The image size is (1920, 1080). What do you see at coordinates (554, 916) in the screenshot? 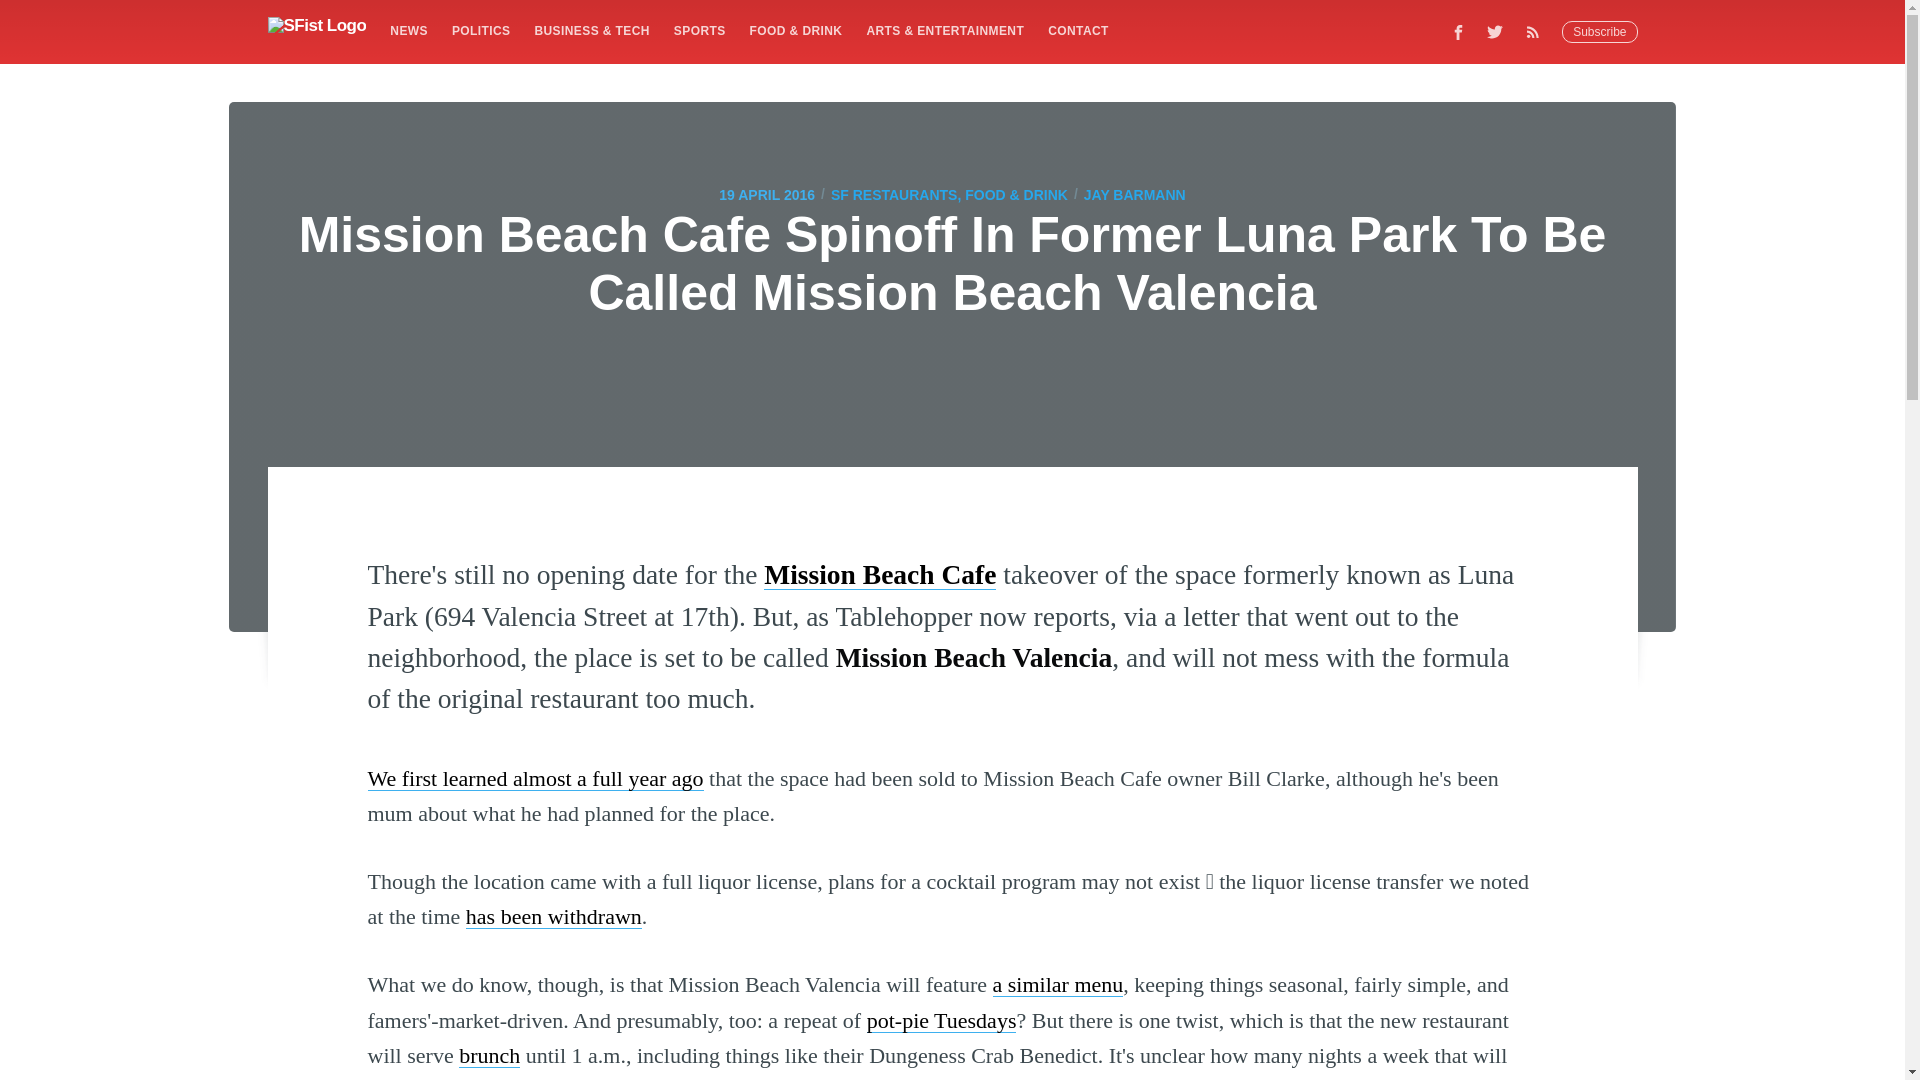
I see `has been withdrawn` at bounding box center [554, 916].